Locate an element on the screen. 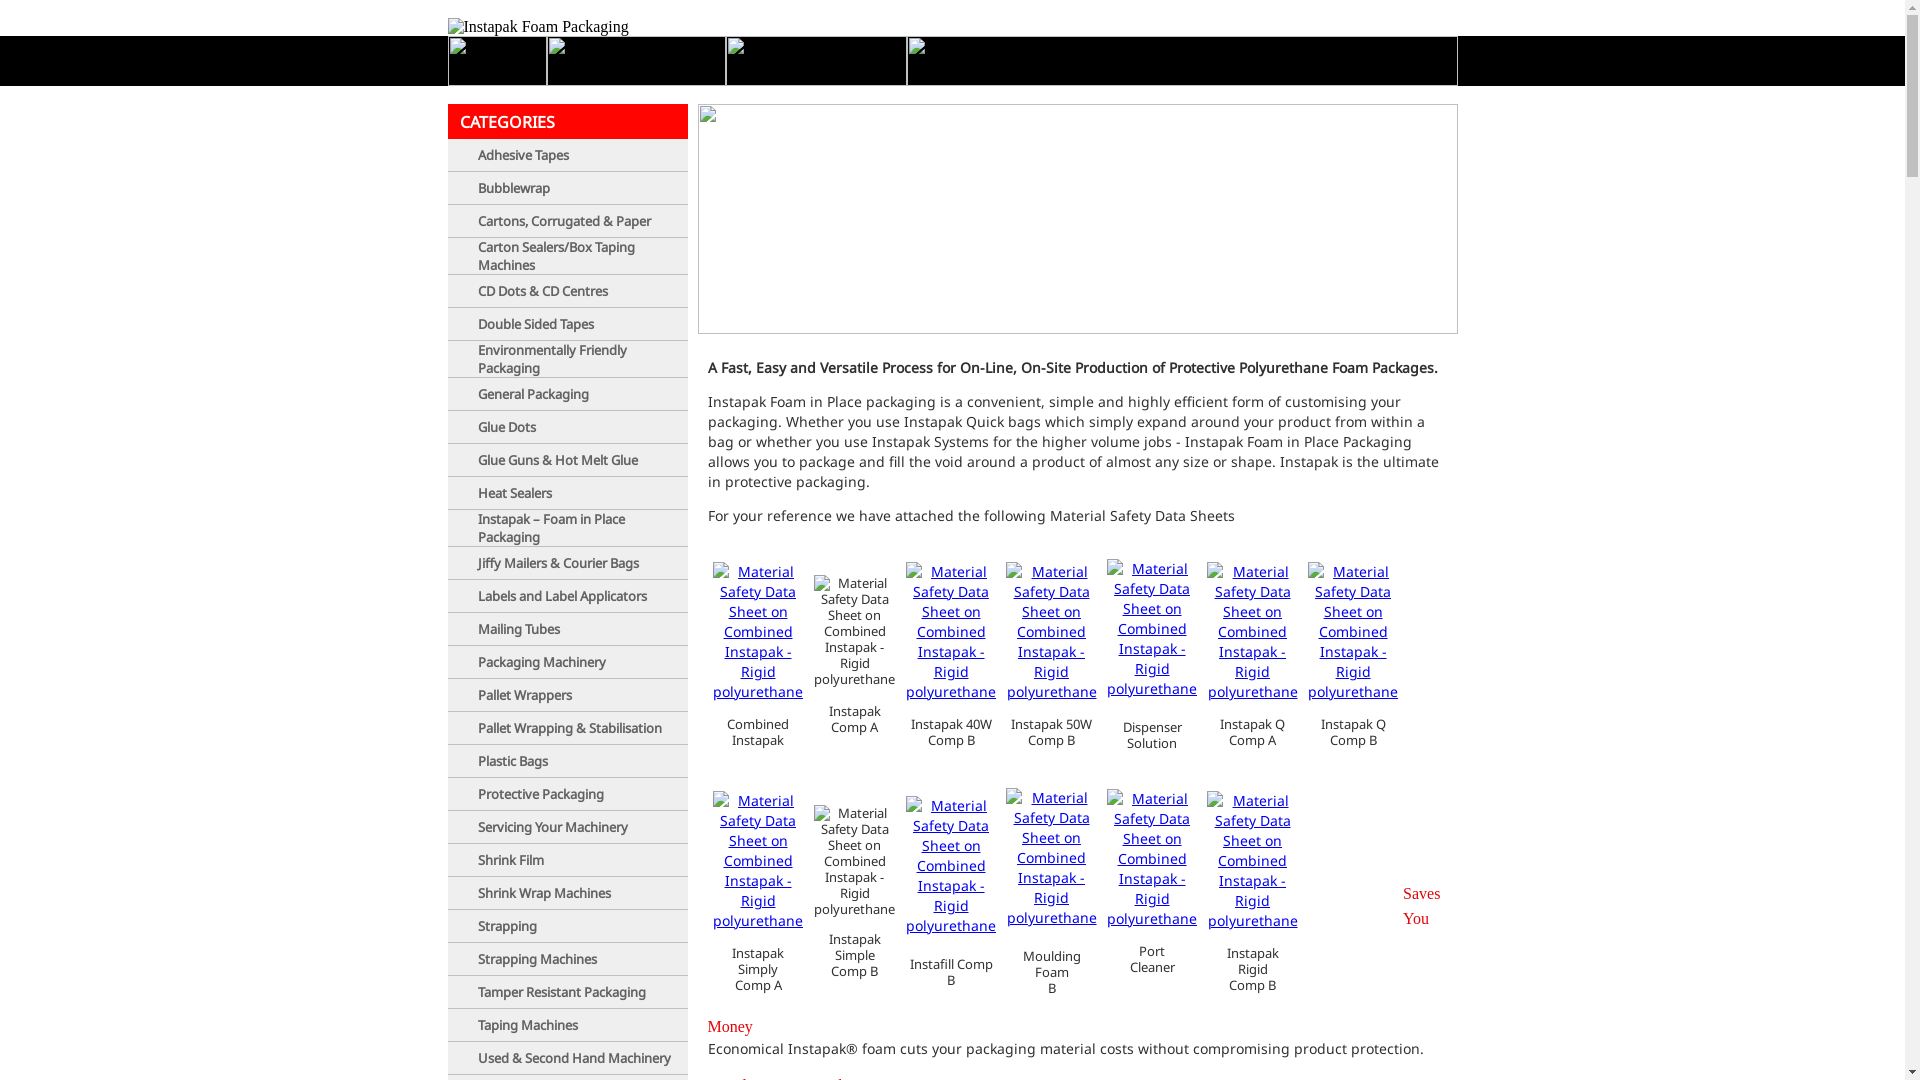 This screenshot has height=1080, width=1920. Servicing Your Machinery is located at coordinates (553, 827).